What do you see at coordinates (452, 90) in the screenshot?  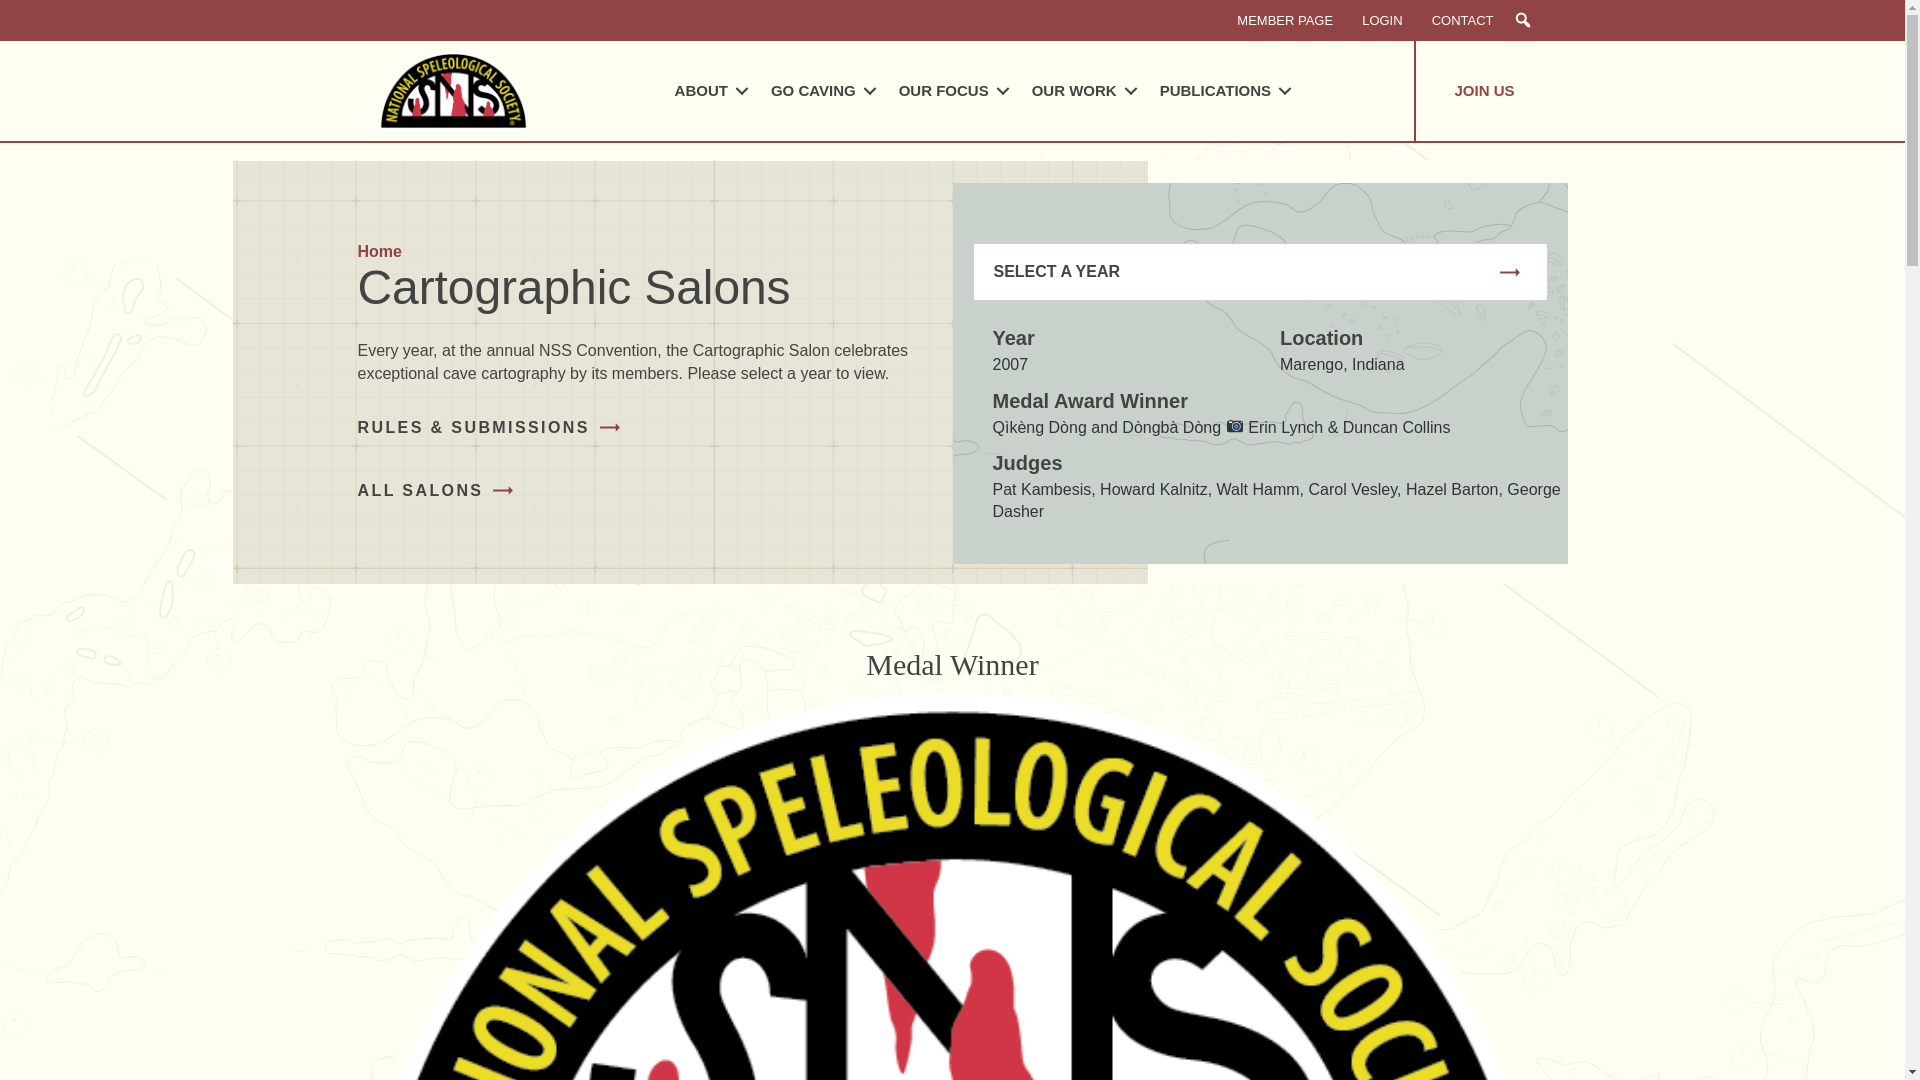 I see `National Speleological Society Logo` at bounding box center [452, 90].